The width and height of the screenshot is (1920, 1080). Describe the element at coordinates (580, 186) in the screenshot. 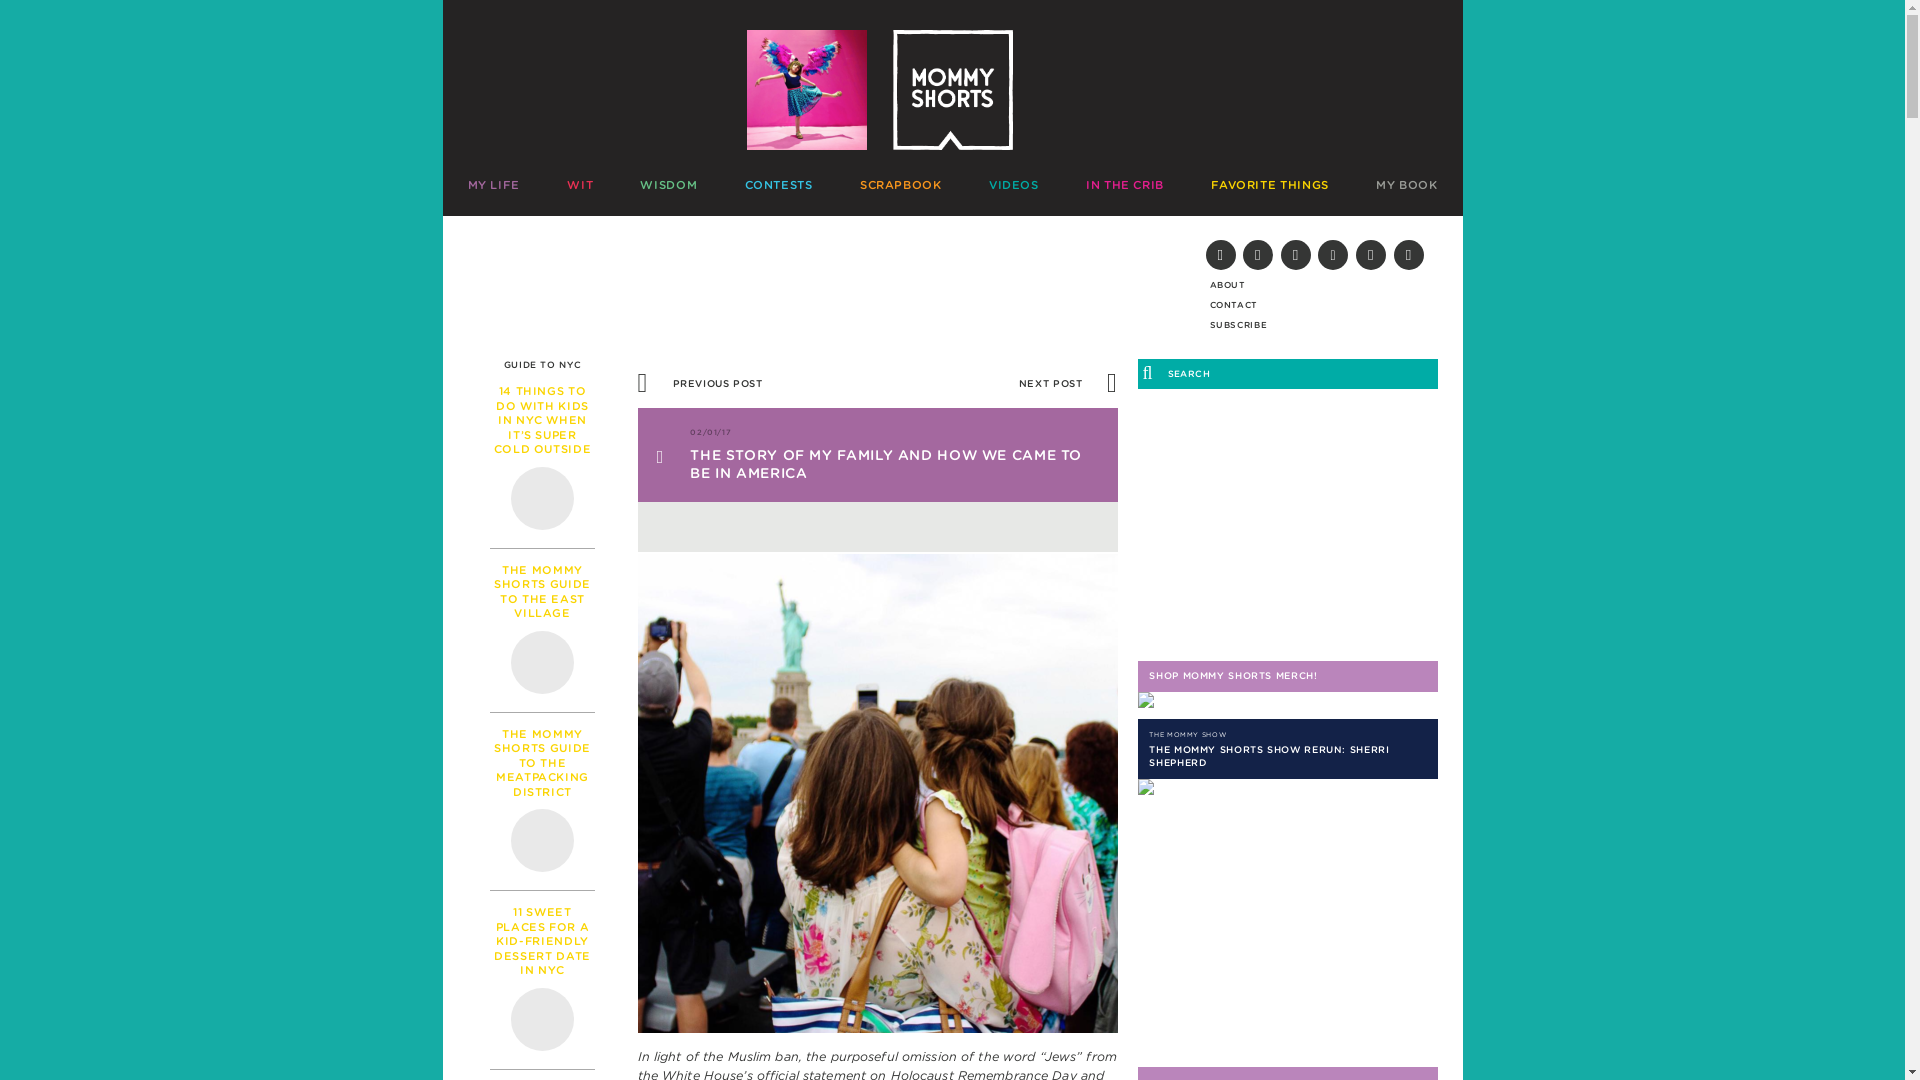

I see `WIT` at that location.